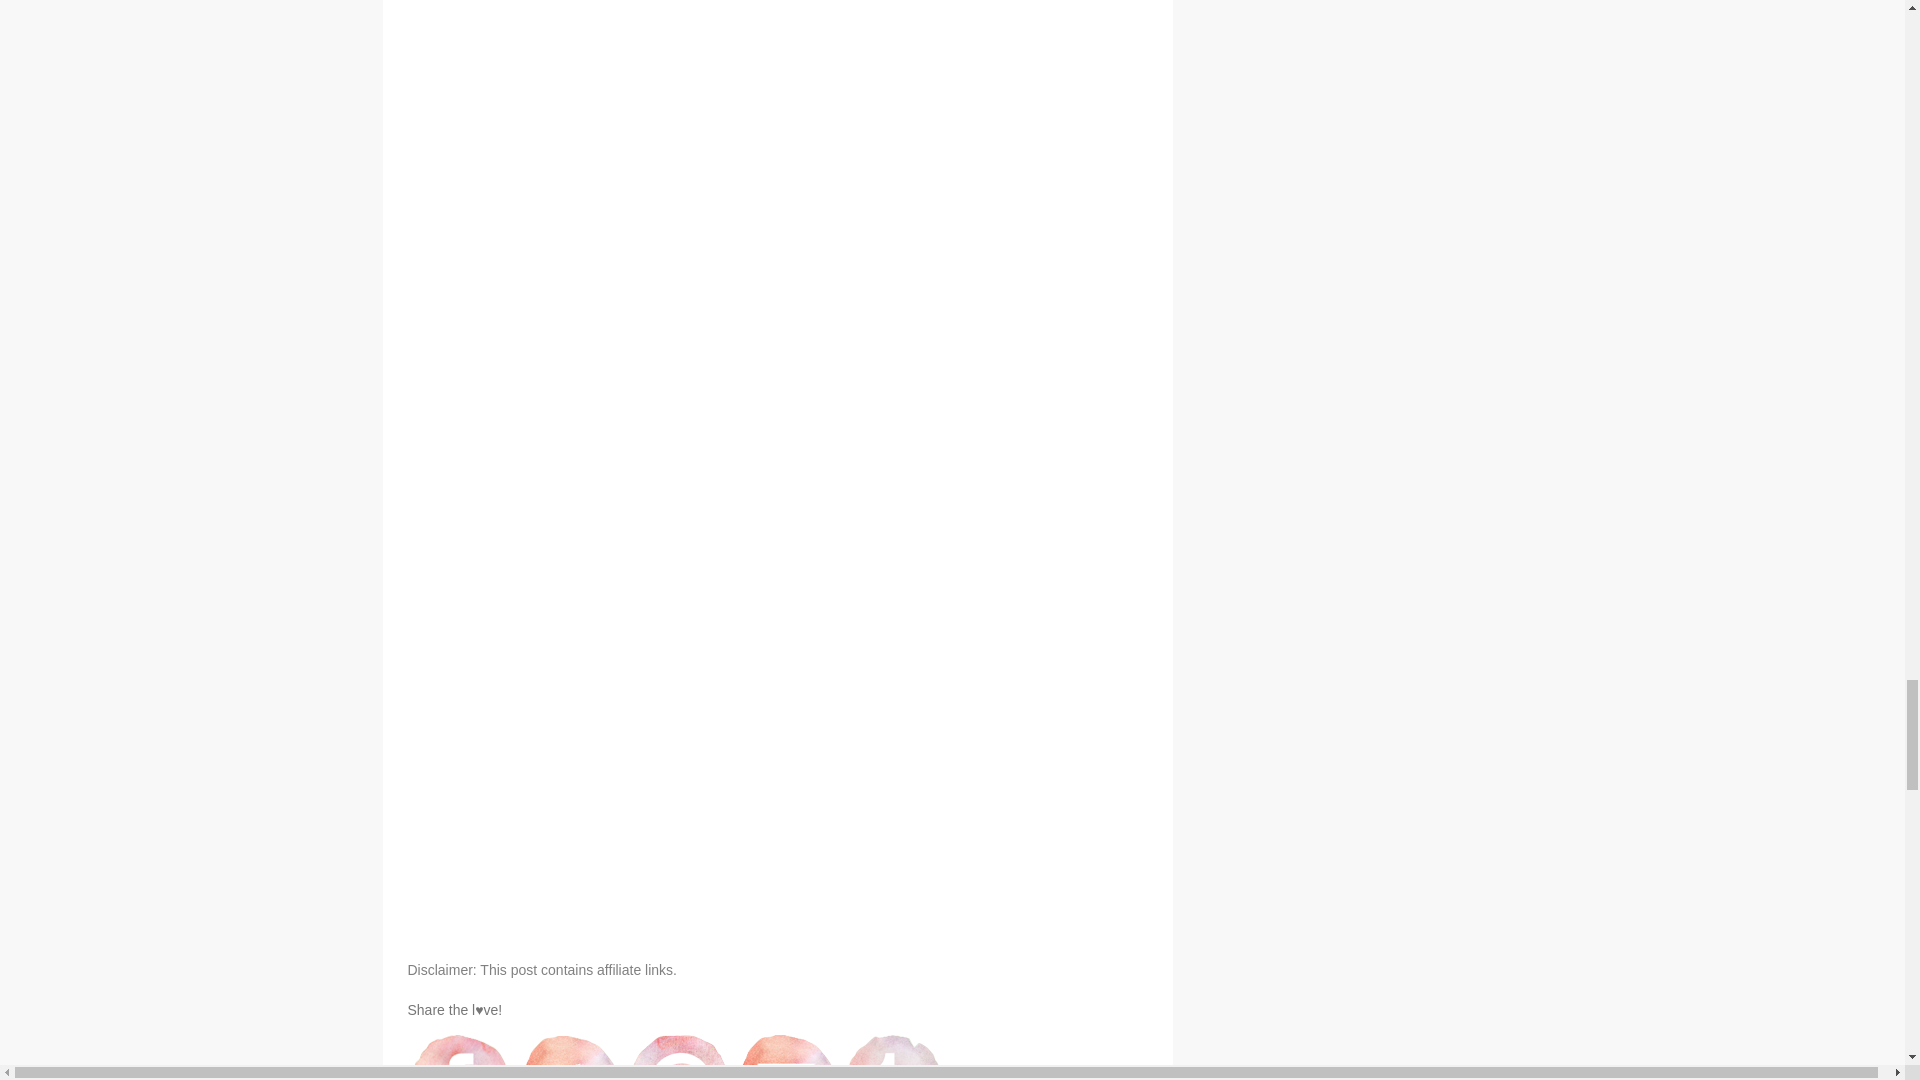 The width and height of the screenshot is (1920, 1080). What do you see at coordinates (462, 1056) in the screenshot?
I see `Facebook` at bounding box center [462, 1056].